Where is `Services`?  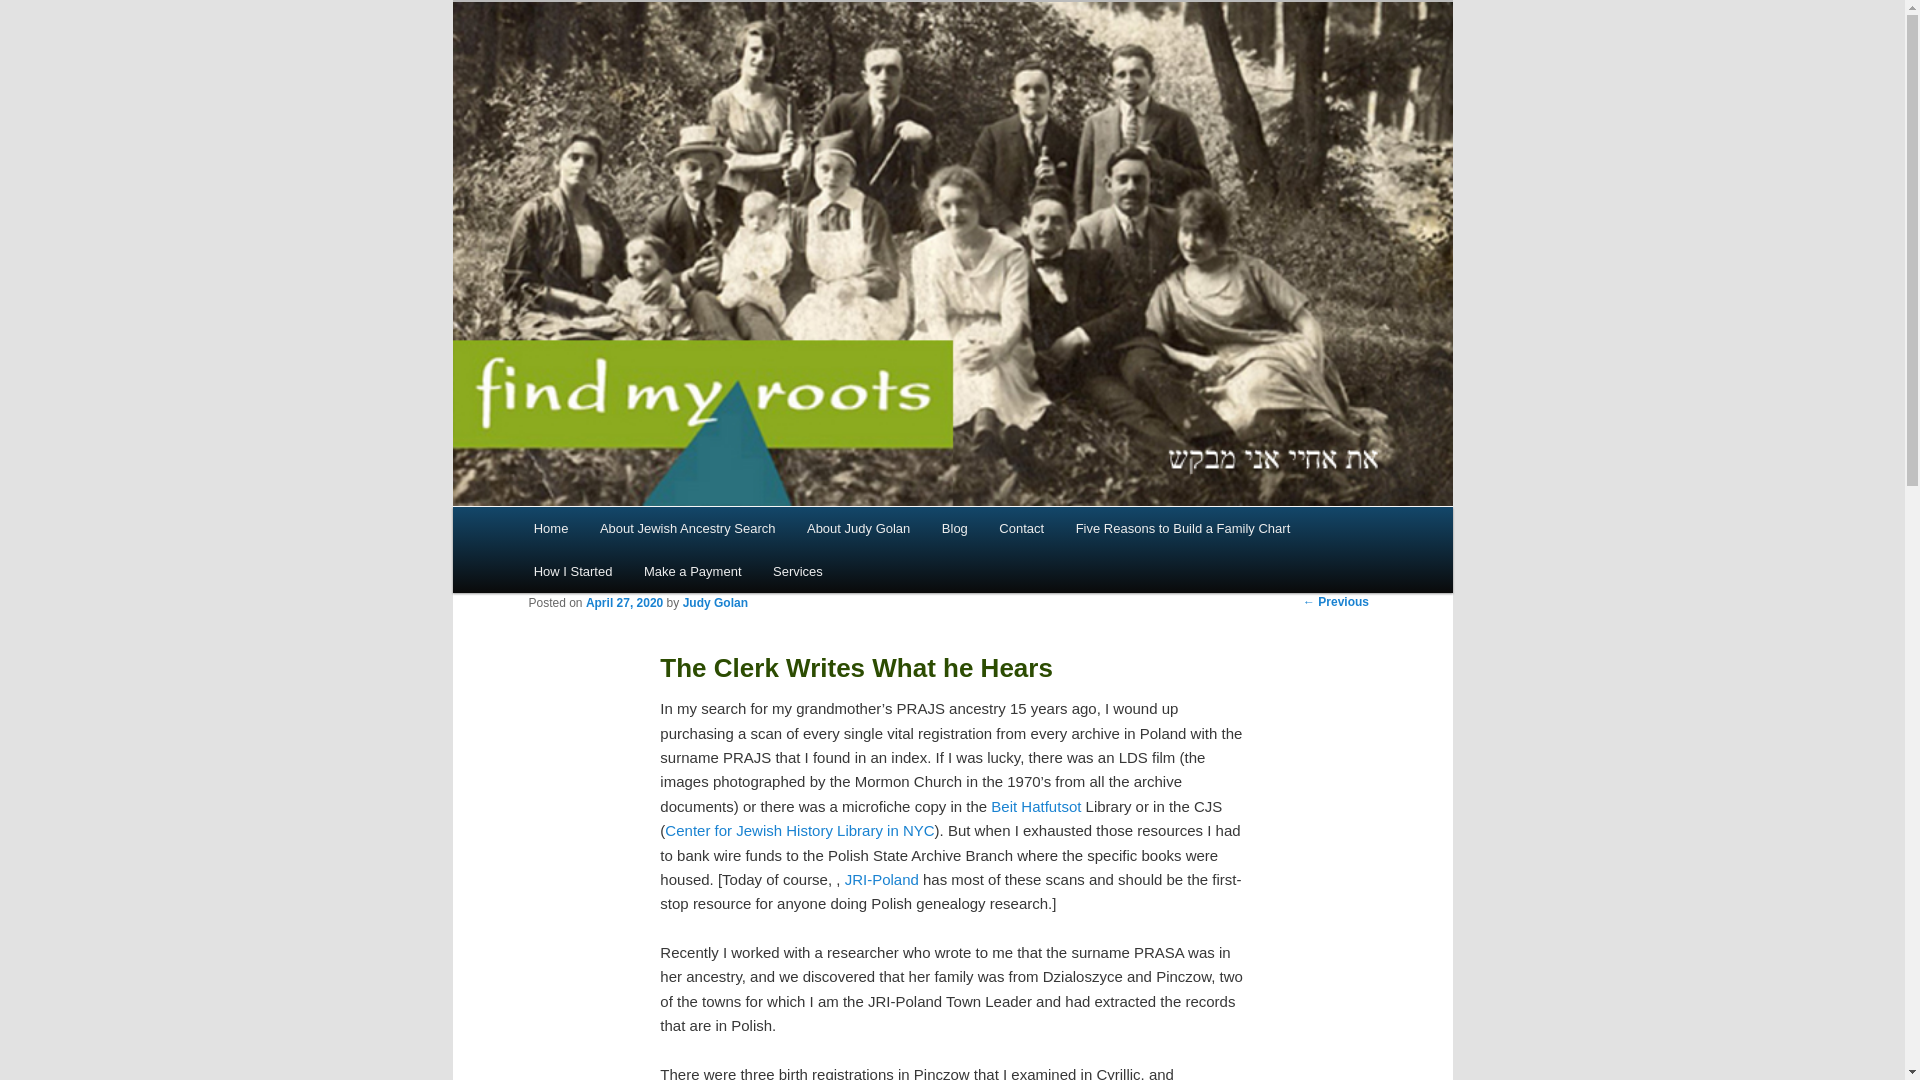 Services is located at coordinates (796, 570).